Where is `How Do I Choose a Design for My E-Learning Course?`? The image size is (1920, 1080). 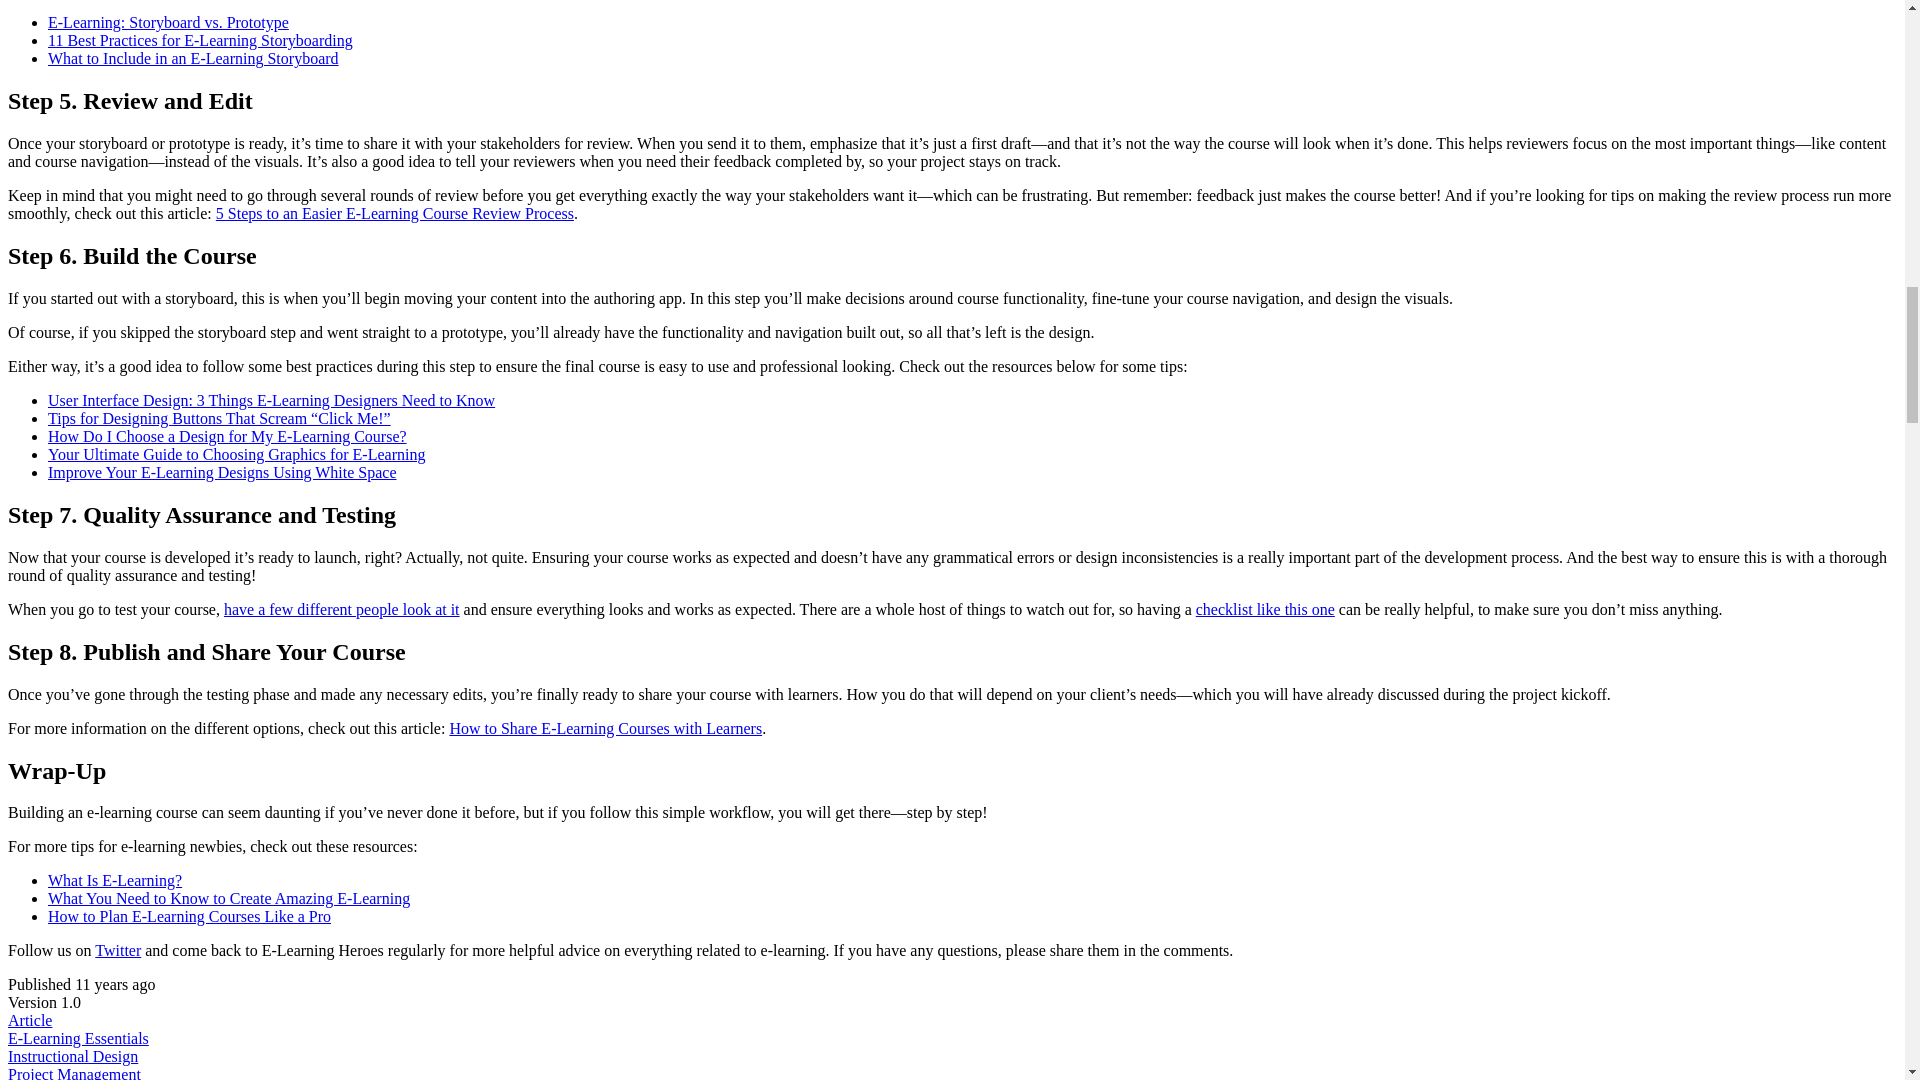 How Do I Choose a Design for My E-Learning Course? is located at coordinates (228, 436).